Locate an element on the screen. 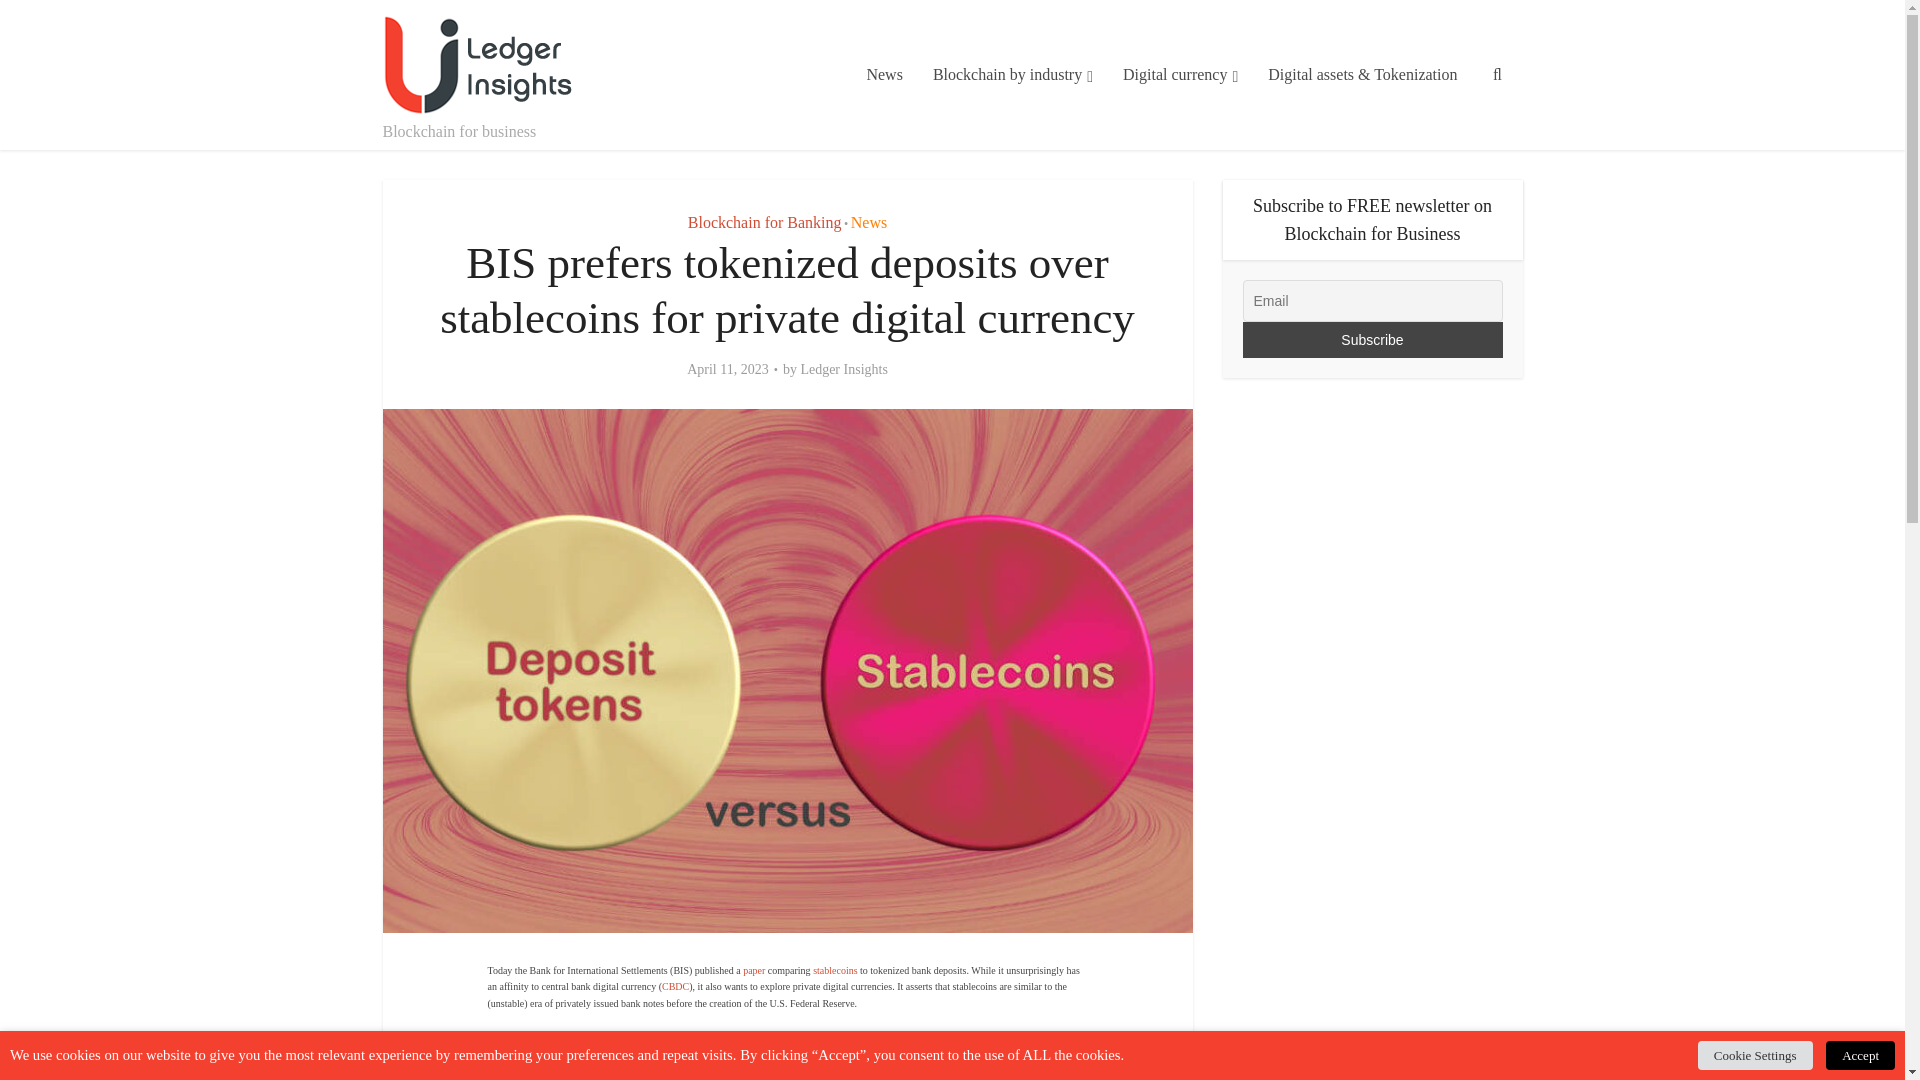  Subscribe is located at coordinates (1372, 339).